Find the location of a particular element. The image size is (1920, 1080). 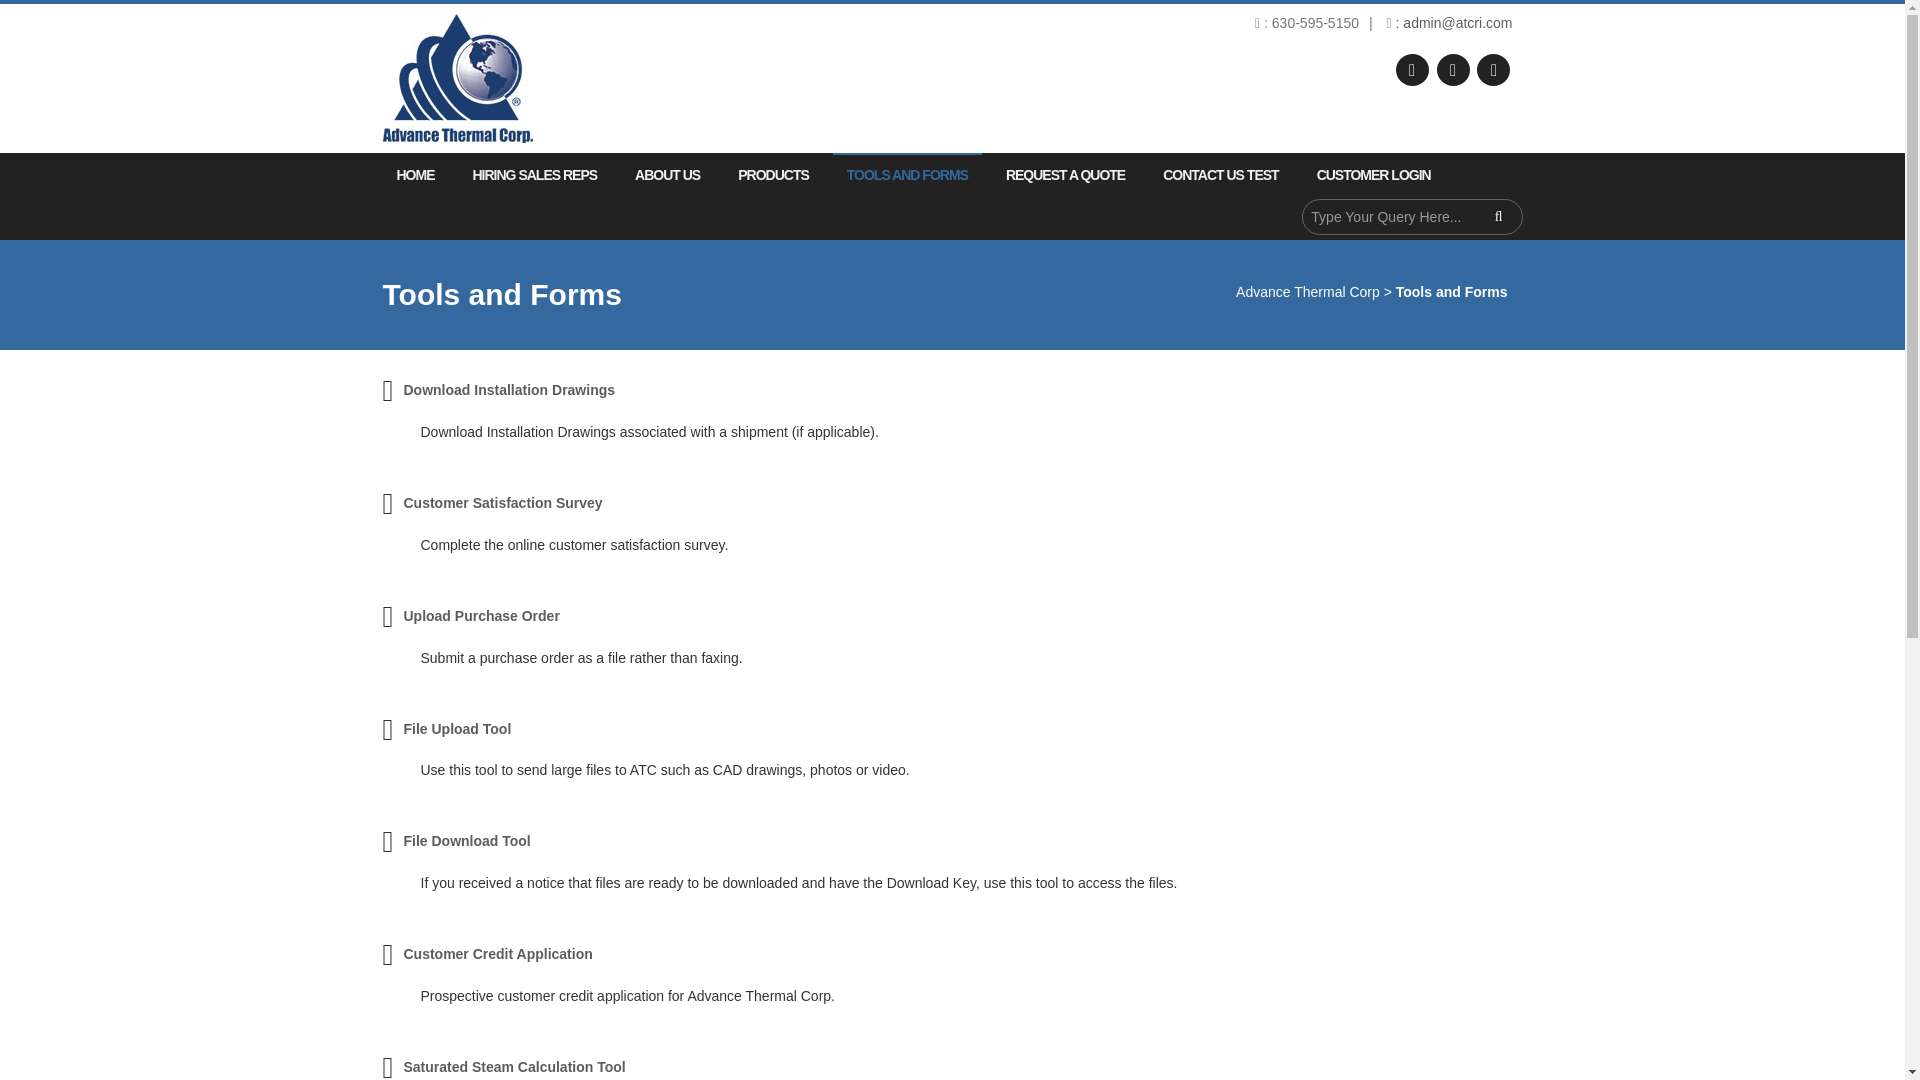

Products is located at coordinates (773, 174).